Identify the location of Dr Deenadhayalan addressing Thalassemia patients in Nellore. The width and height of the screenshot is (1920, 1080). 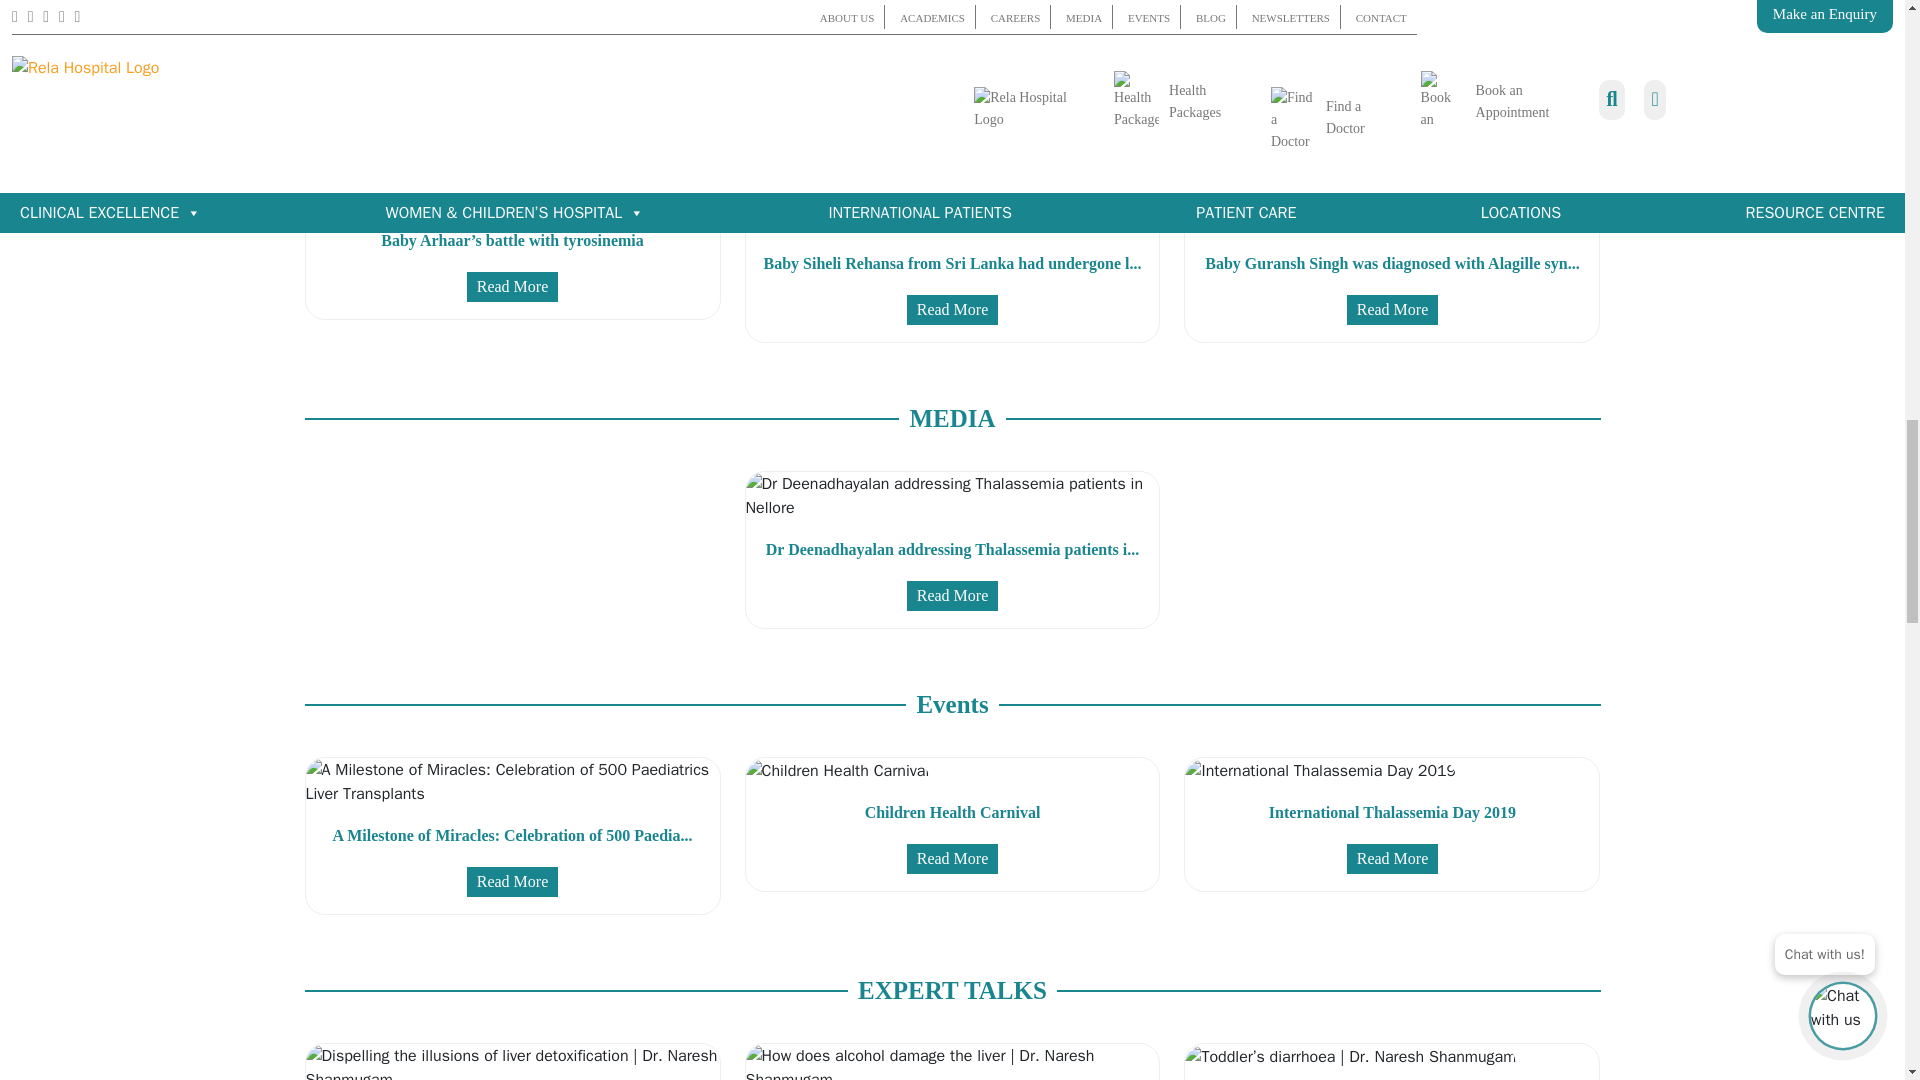
(952, 495).